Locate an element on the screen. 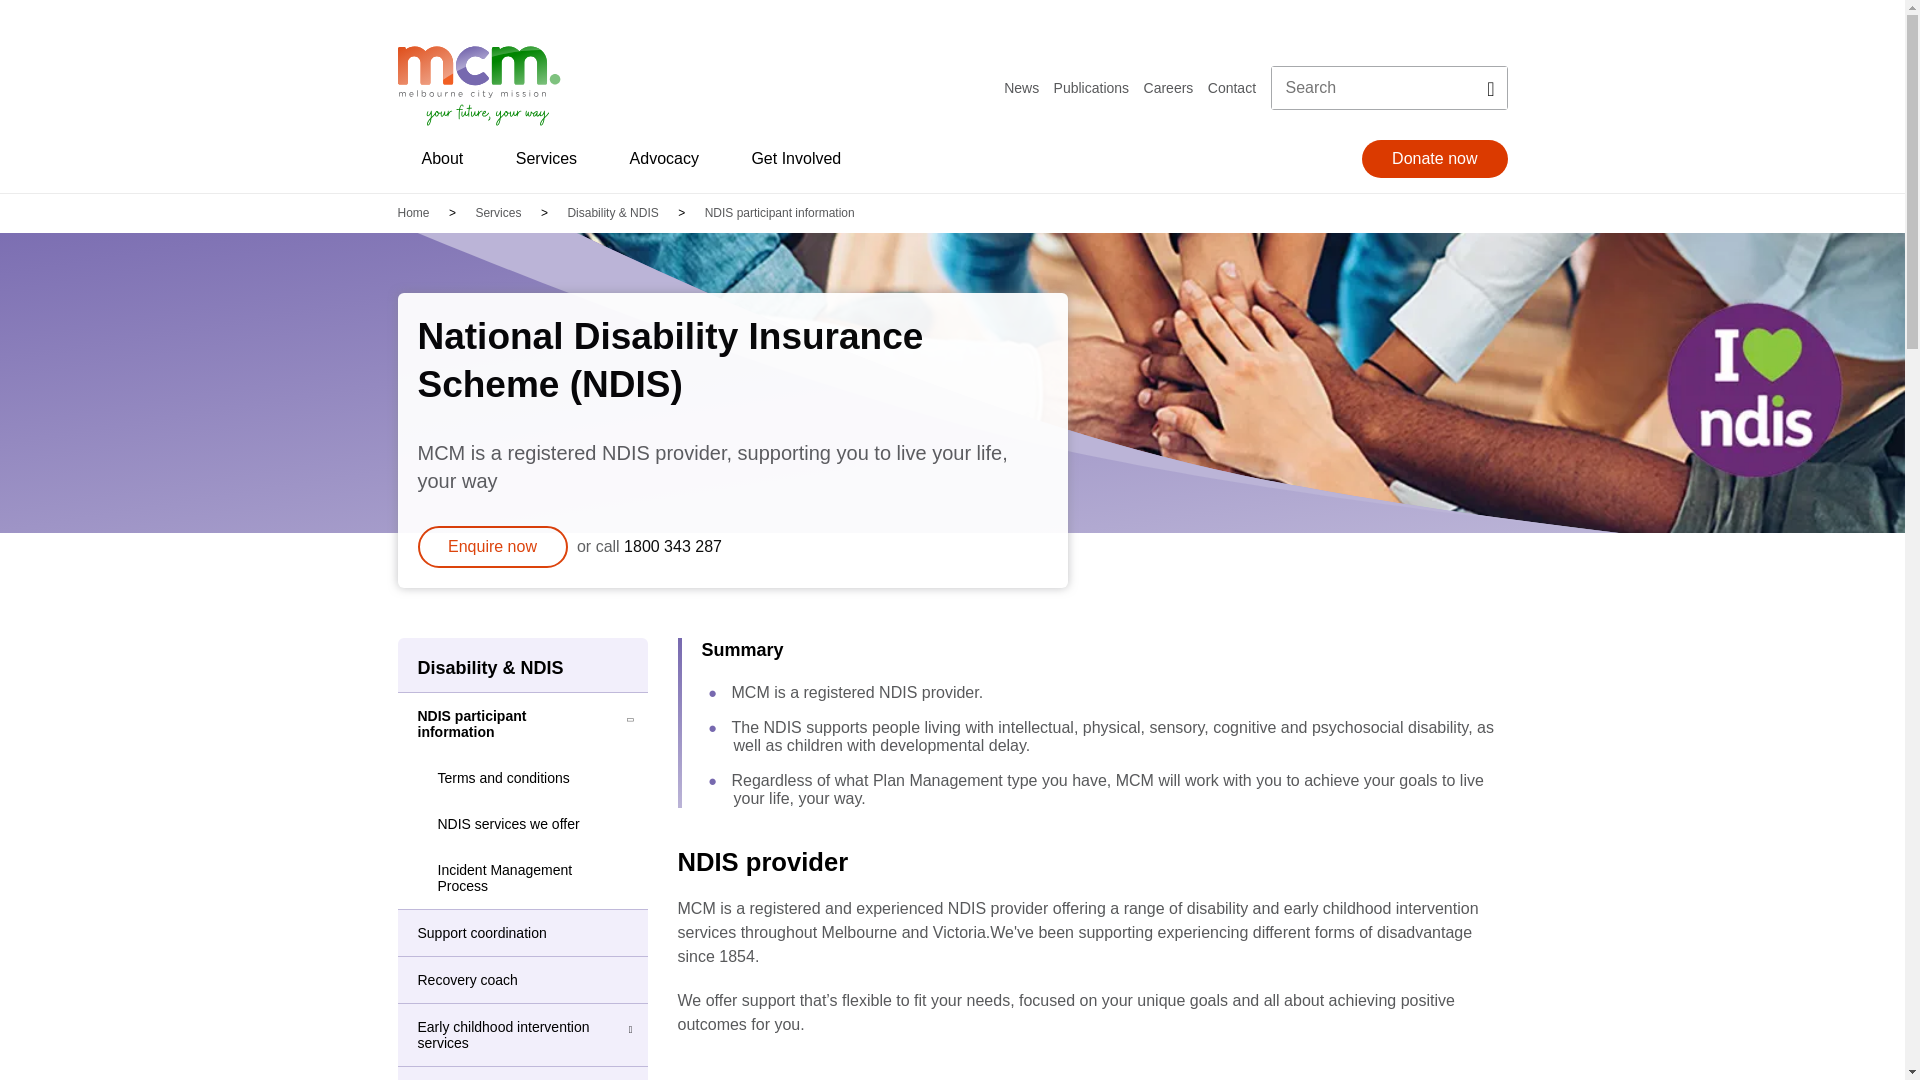 The height and width of the screenshot is (1080, 1920). Enquire now is located at coordinates (493, 547).